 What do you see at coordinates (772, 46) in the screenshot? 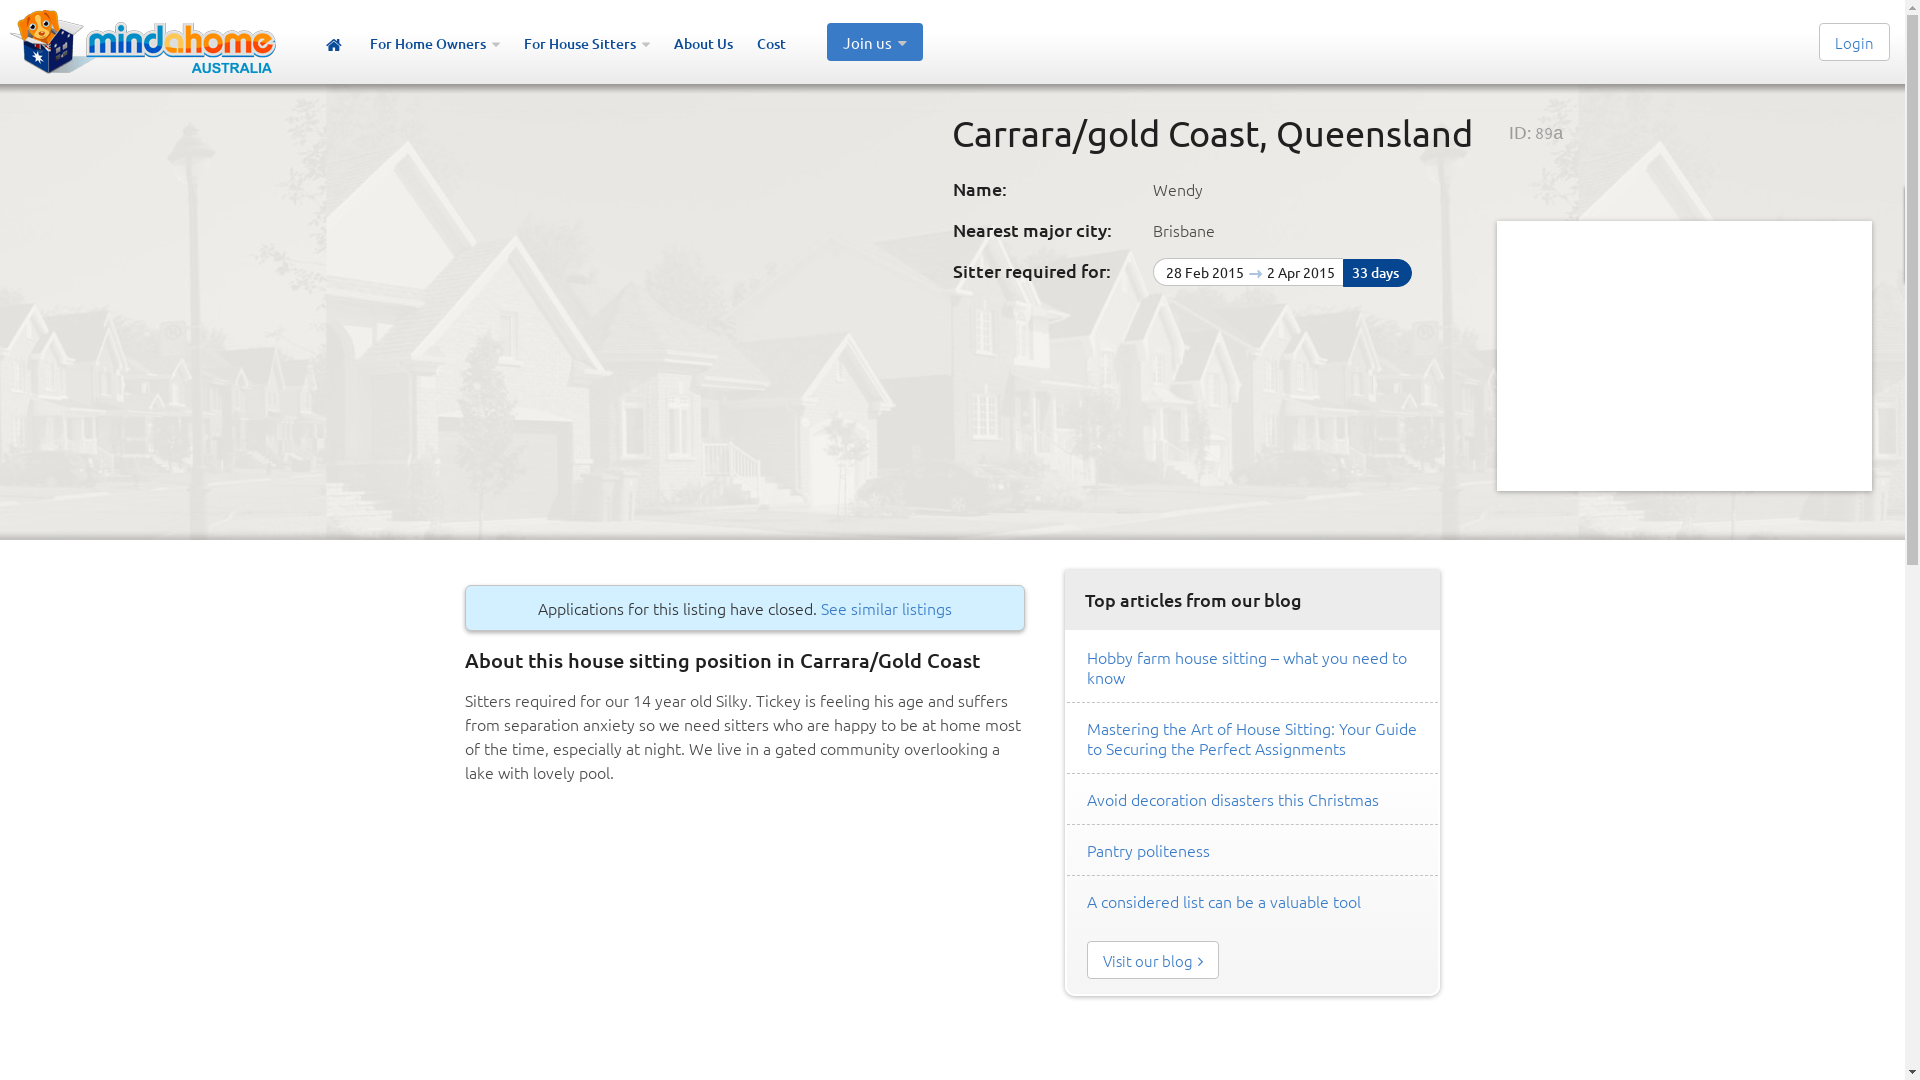
I see `Cost` at bounding box center [772, 46].